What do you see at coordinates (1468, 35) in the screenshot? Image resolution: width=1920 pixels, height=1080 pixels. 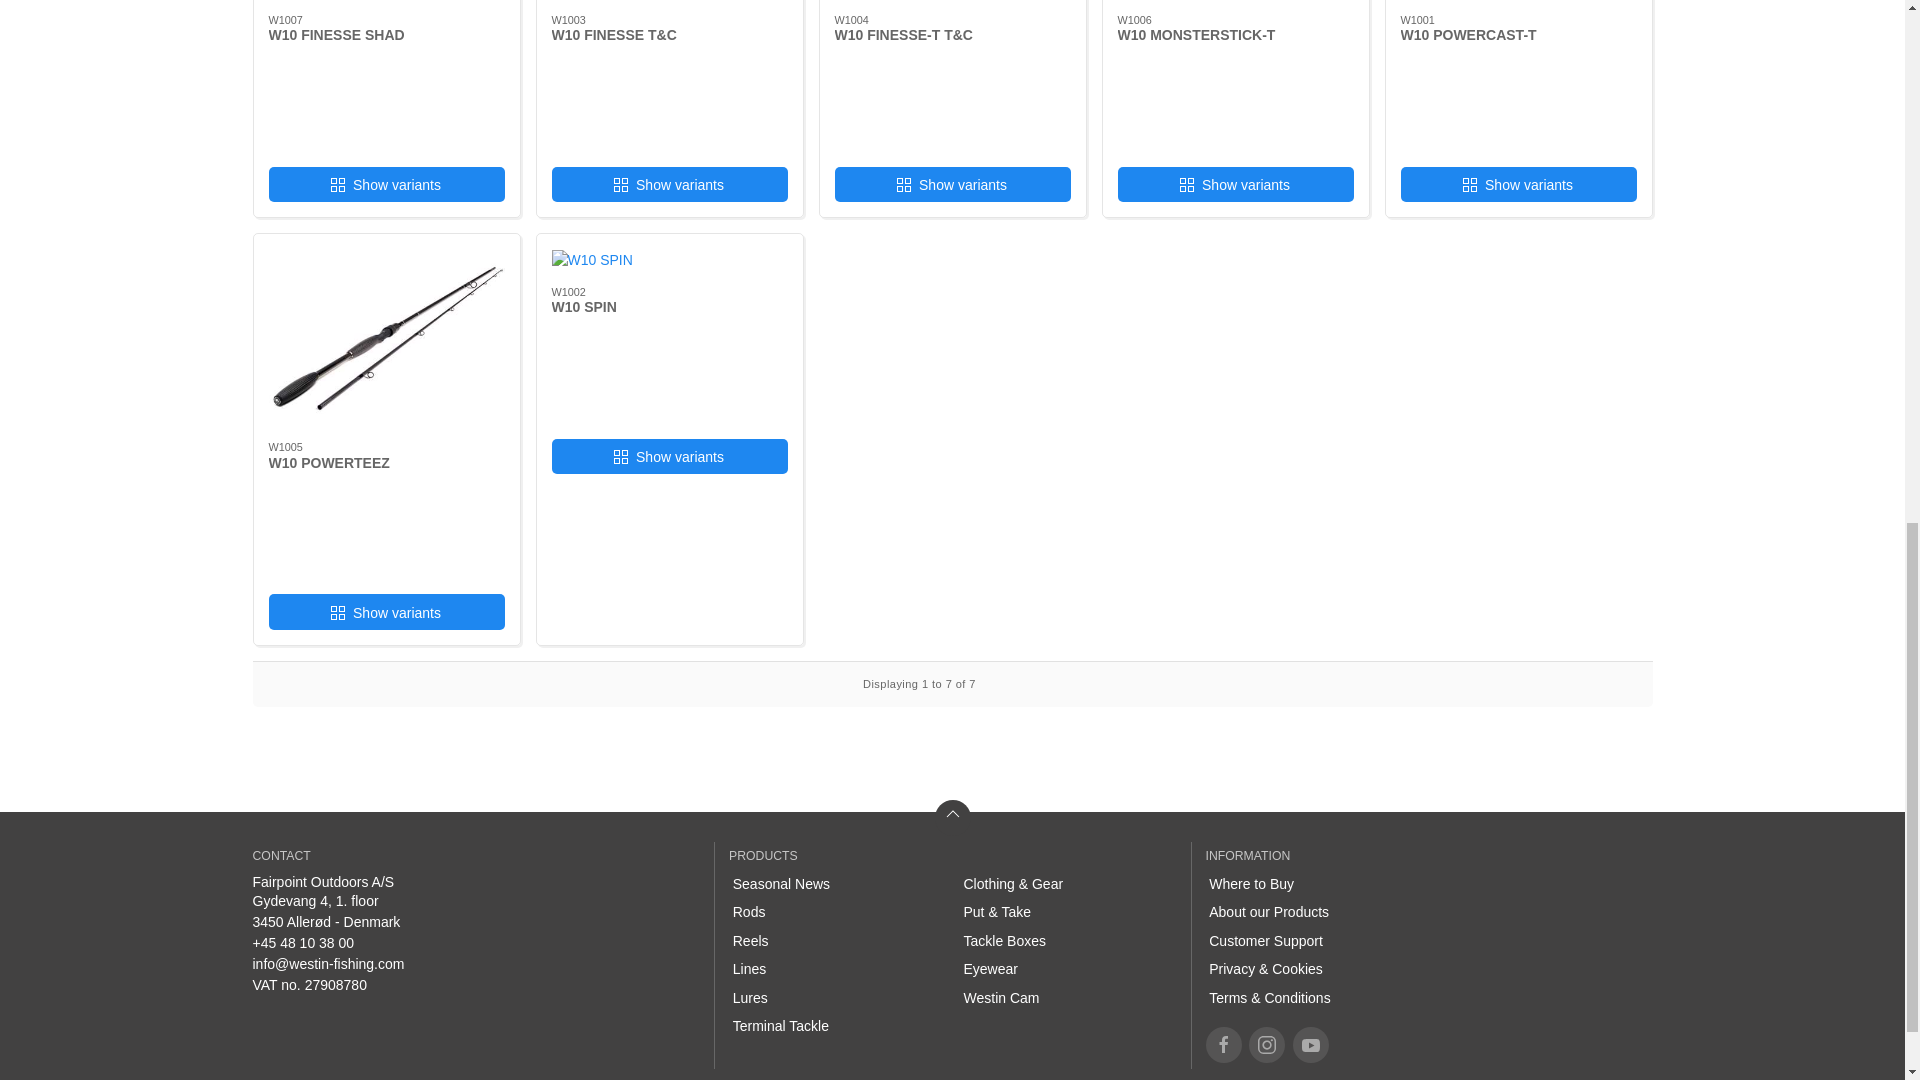 I see `W10 POWERCAST-T` at bounding box center [1468, 35].